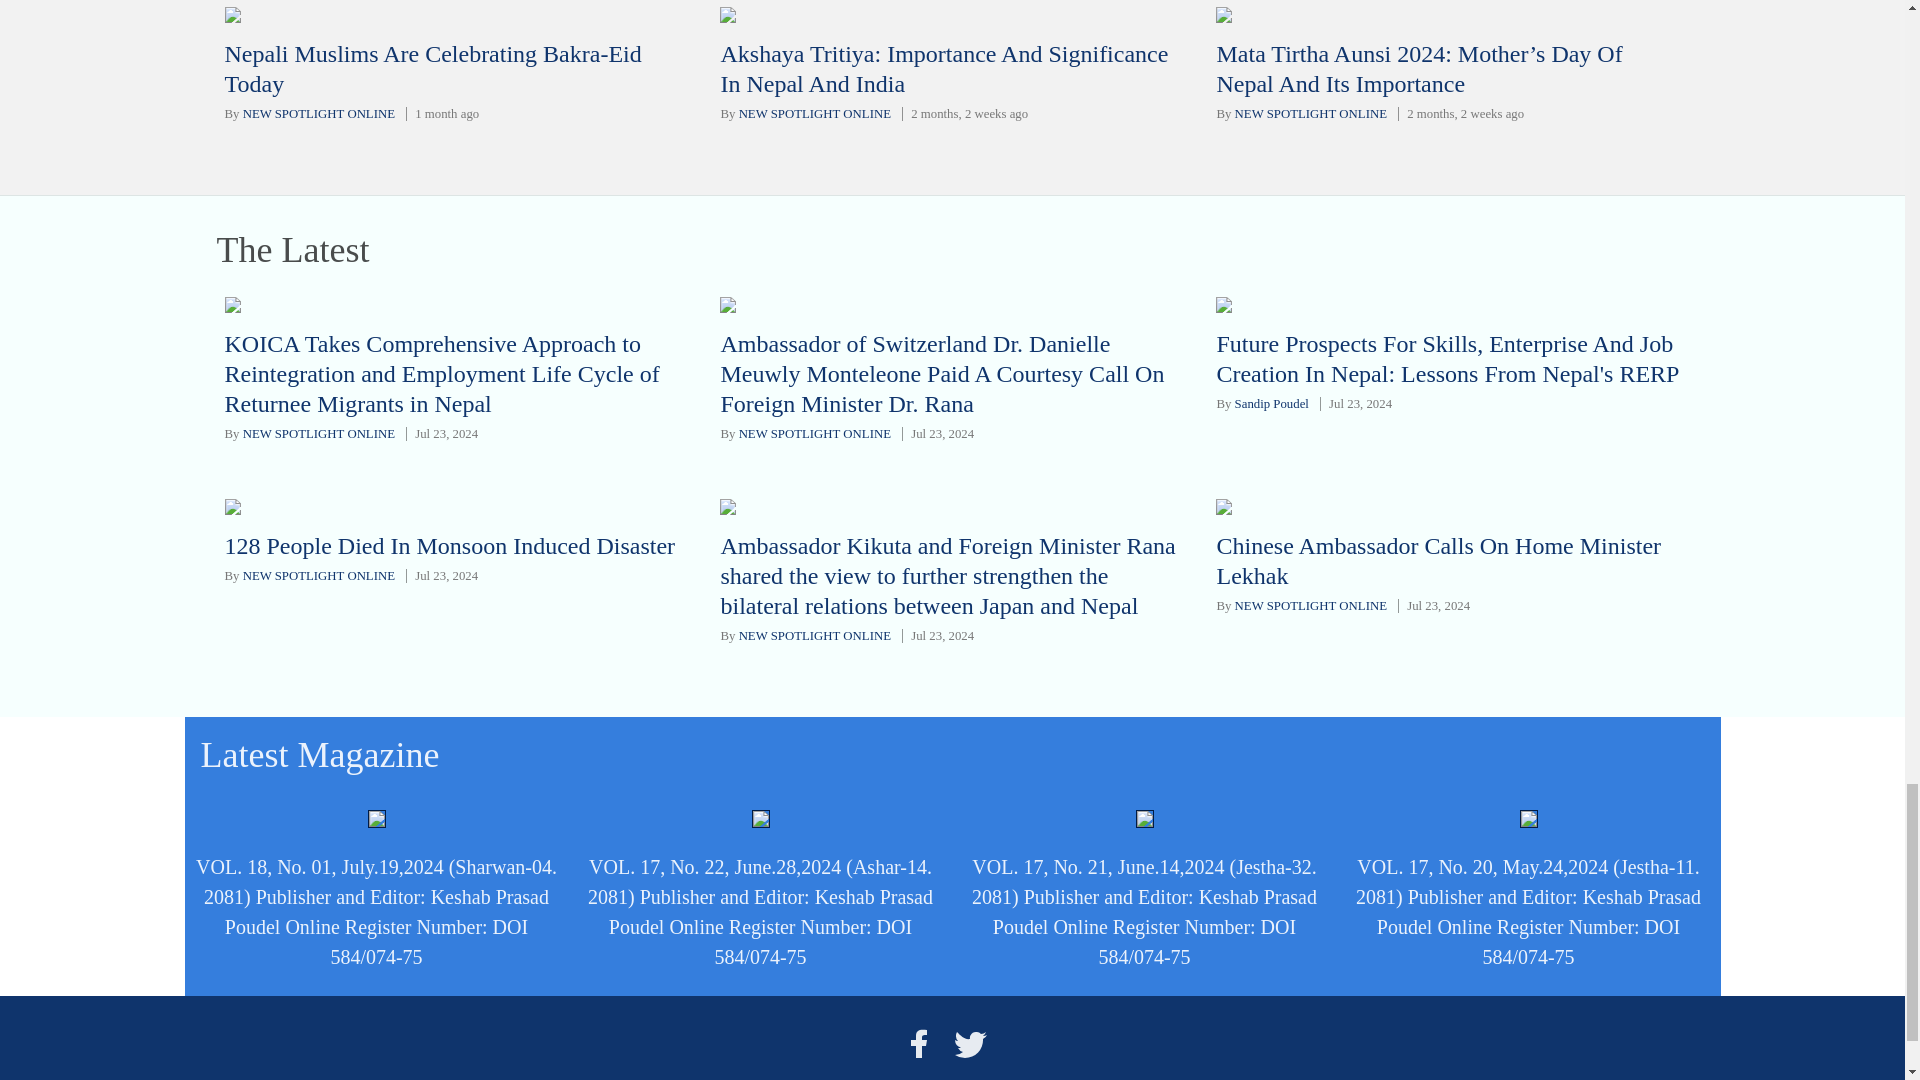 The width and height of the screenshot is (1920, 1080). Describe the element at coordinates (970, 1044) in the screenshot. I see `Spotlight Nepal Twitter` at that location.